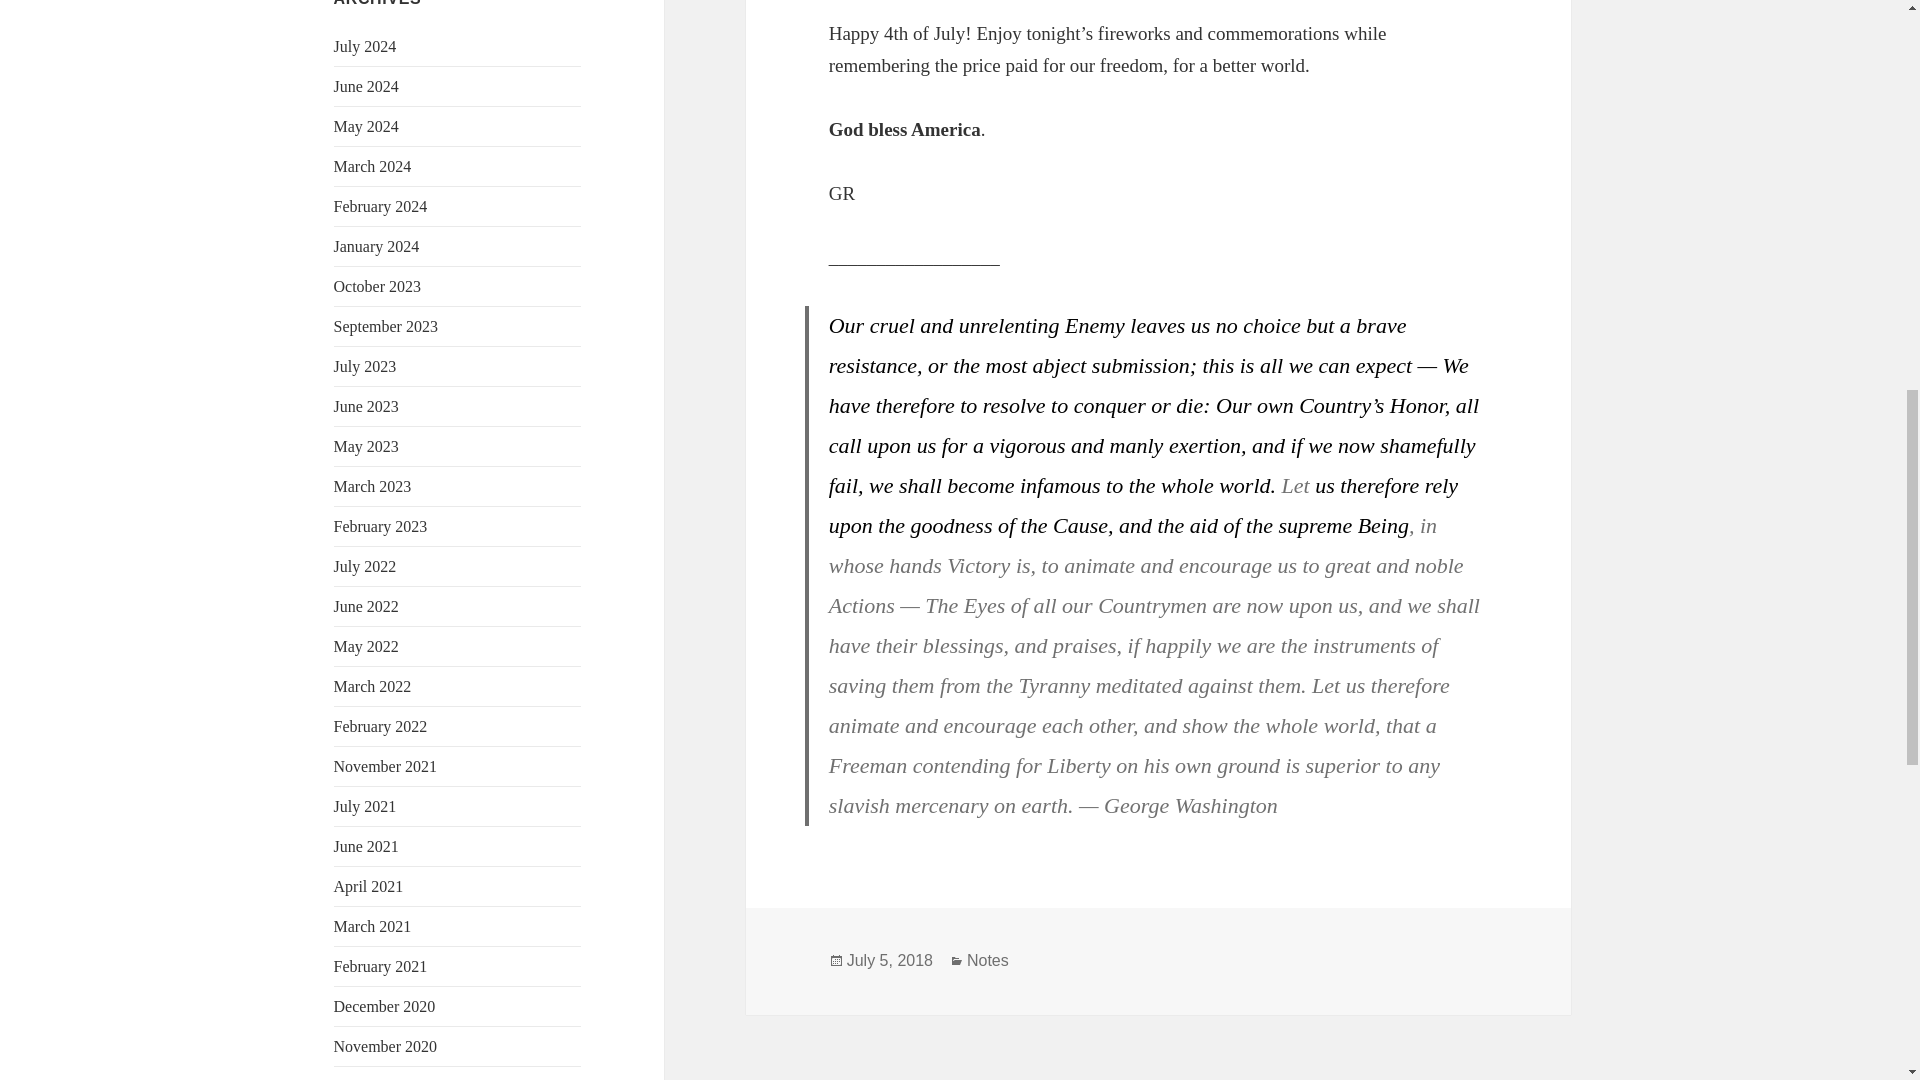 Image resolution: width=1920 pixels, height=1080 pixels. Describe the element at coordinates (377, 246) in the screenshot. I see `January 2024` at that location.